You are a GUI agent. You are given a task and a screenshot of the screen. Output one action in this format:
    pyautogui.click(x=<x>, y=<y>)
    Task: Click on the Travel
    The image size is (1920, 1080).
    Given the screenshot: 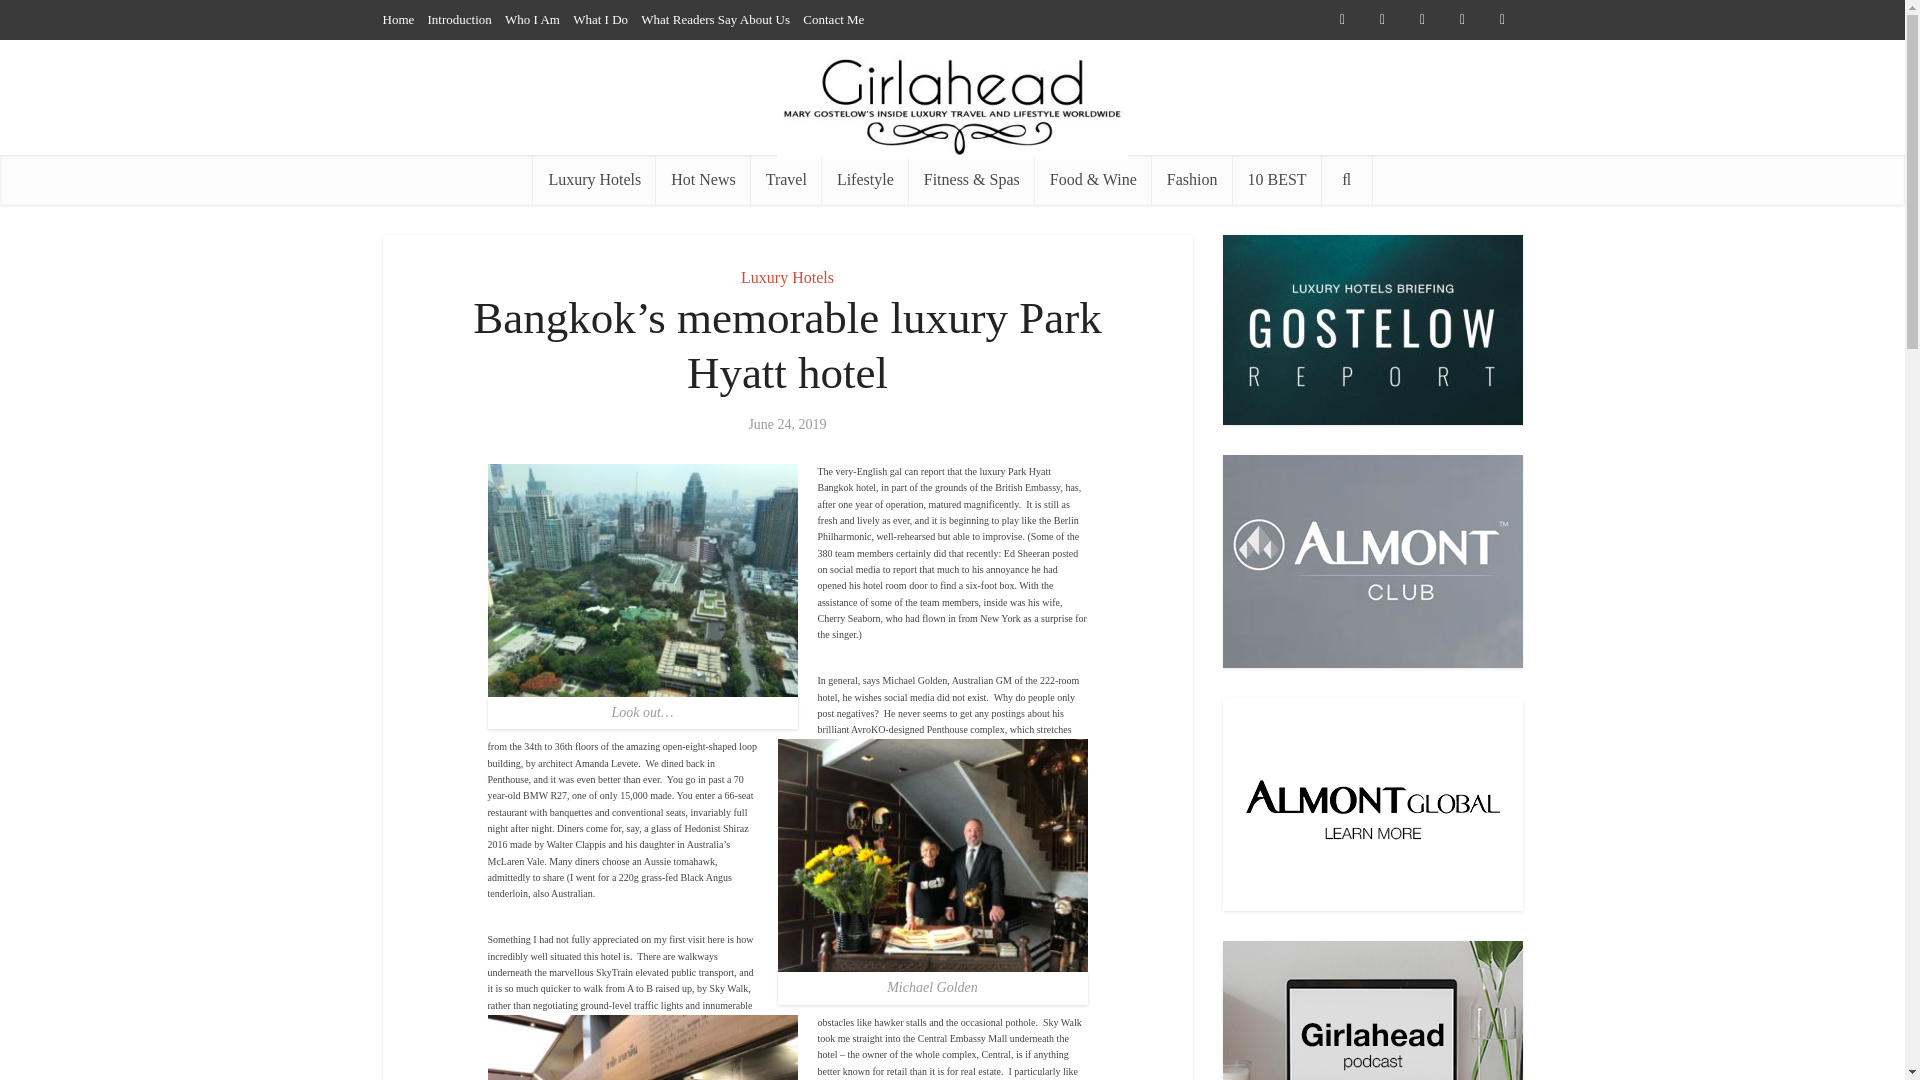 What is the action you would take?
    pyautogui.click(x=786, y=180)
    